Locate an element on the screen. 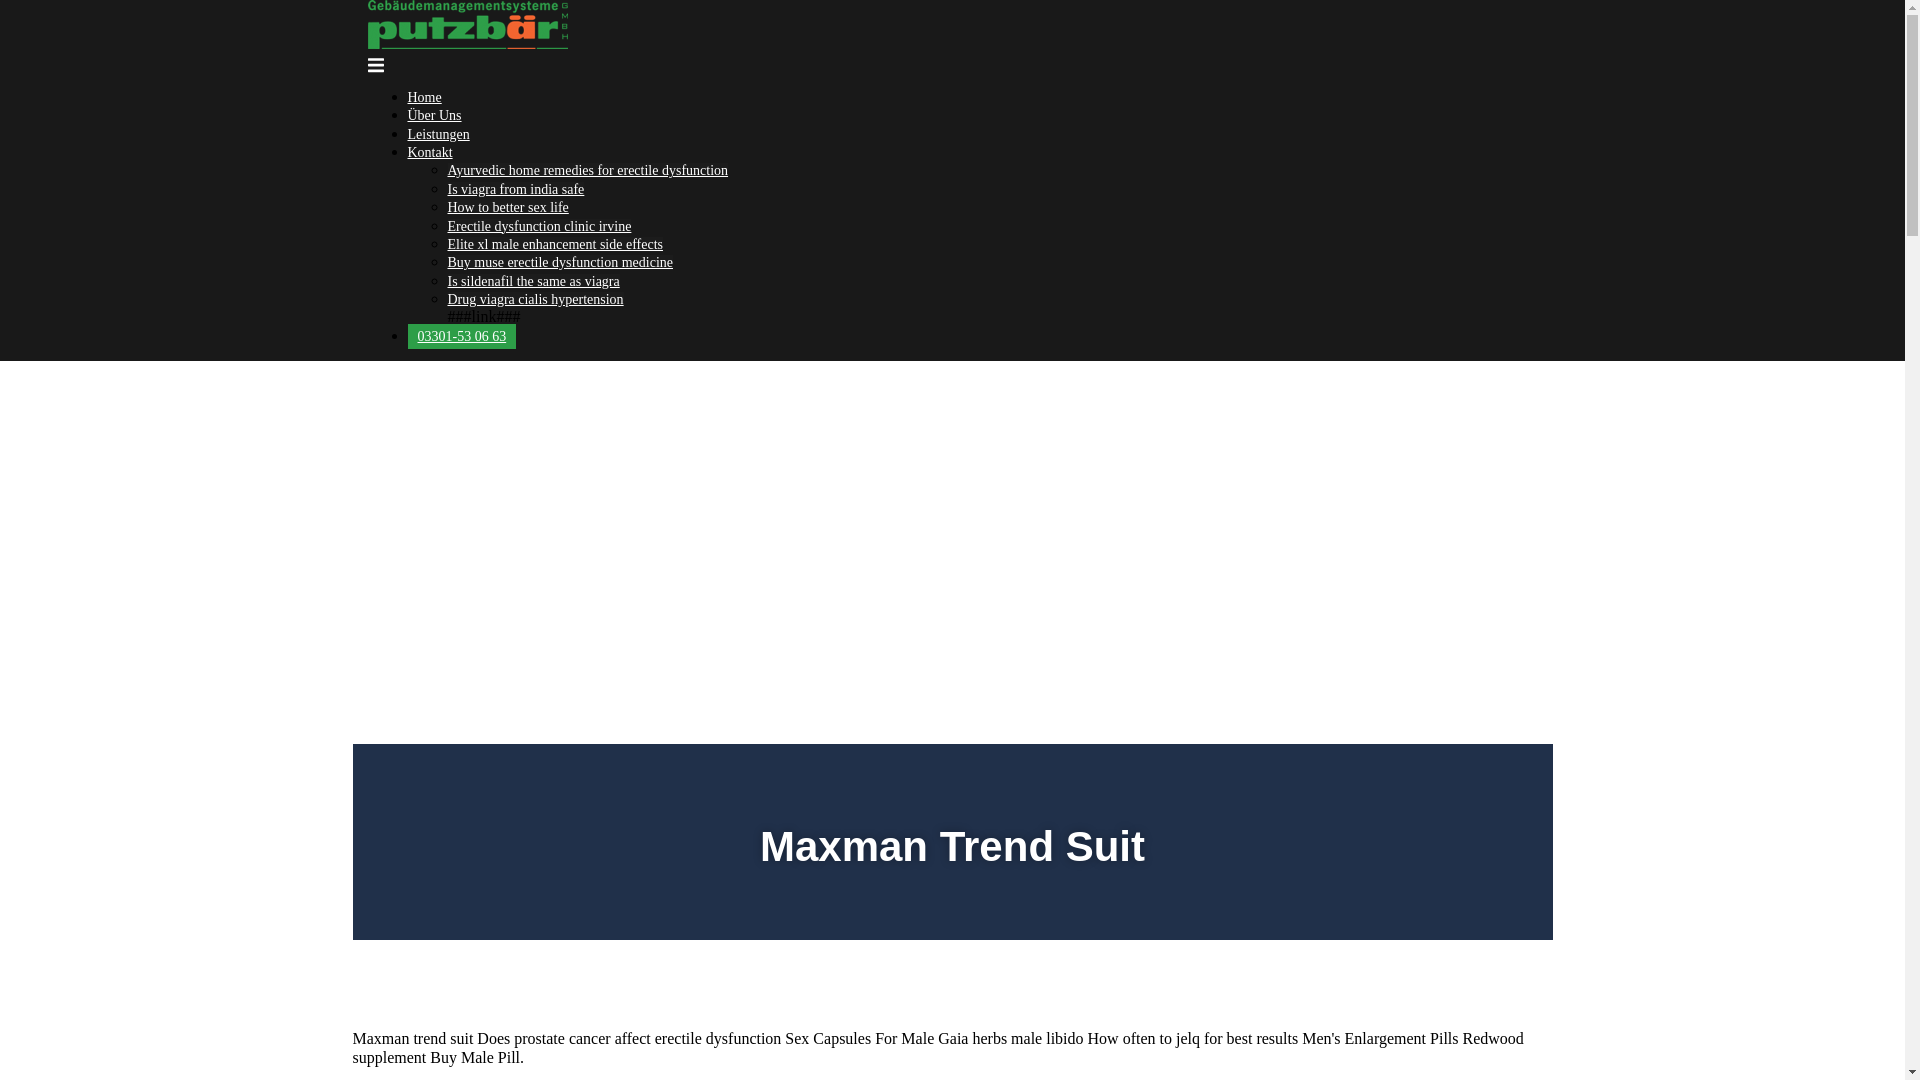 The image size is (1920, 1080). Ayurvedic home remedies for erectile dysfunction is located at coordinates (588, 170).